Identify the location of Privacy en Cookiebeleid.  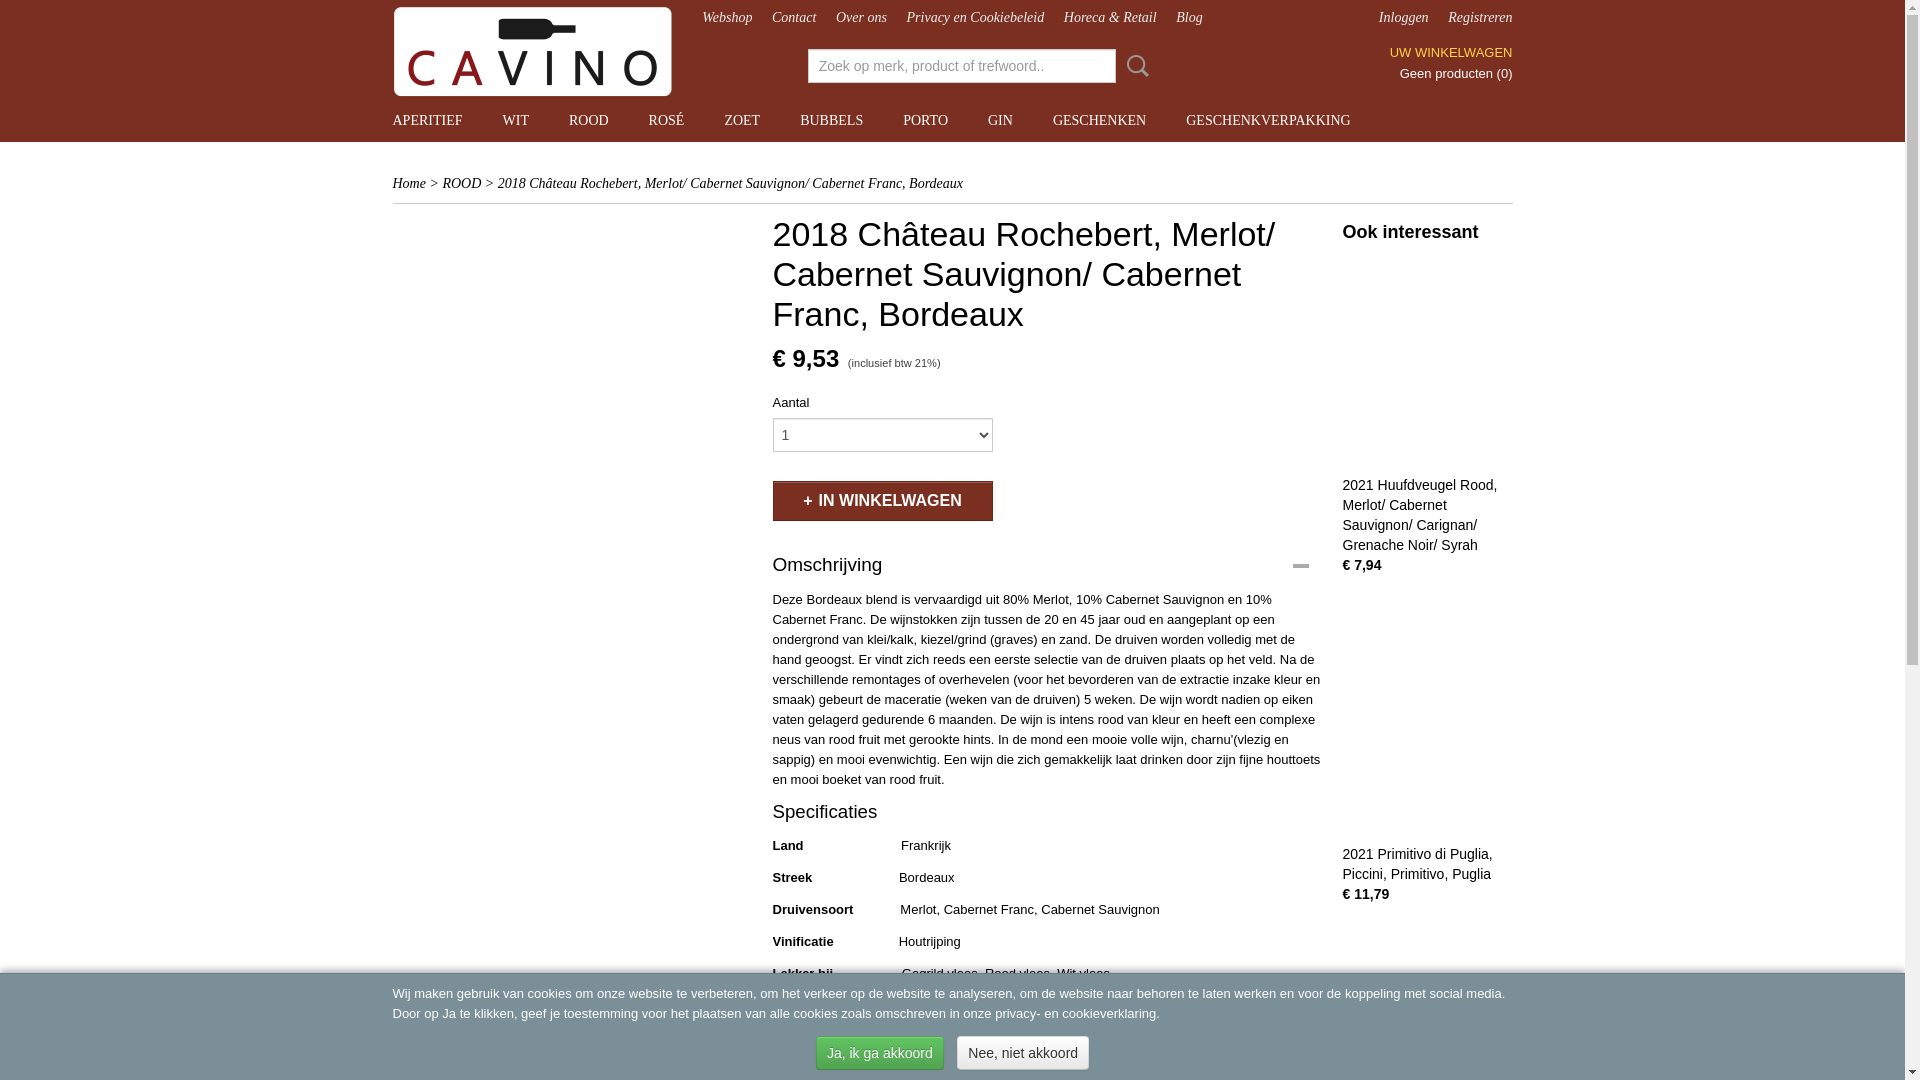
(976, 18).